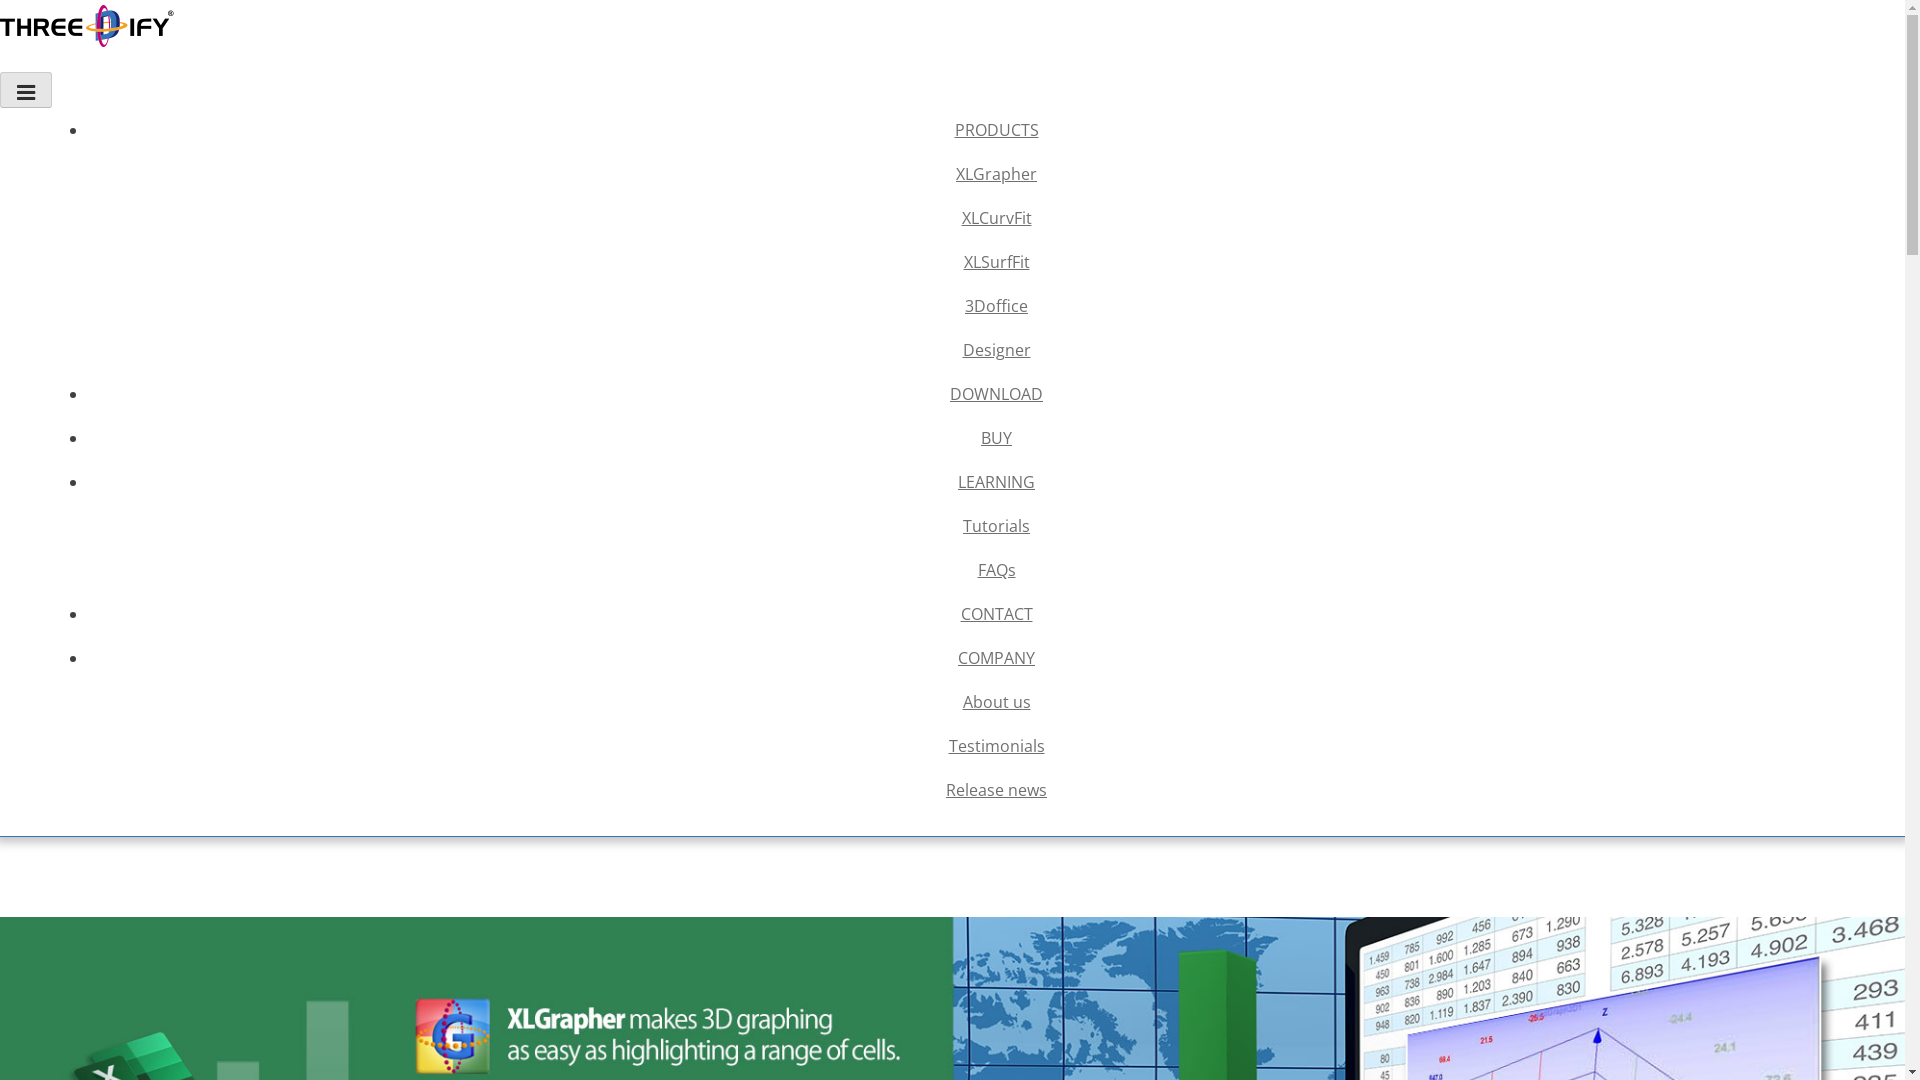 The height and width of the screenshot is (1080, 1920). What do you see at coordinates (996, 658) in the screenshot?
I see `COMPANY` at bounding box center [996, 658].